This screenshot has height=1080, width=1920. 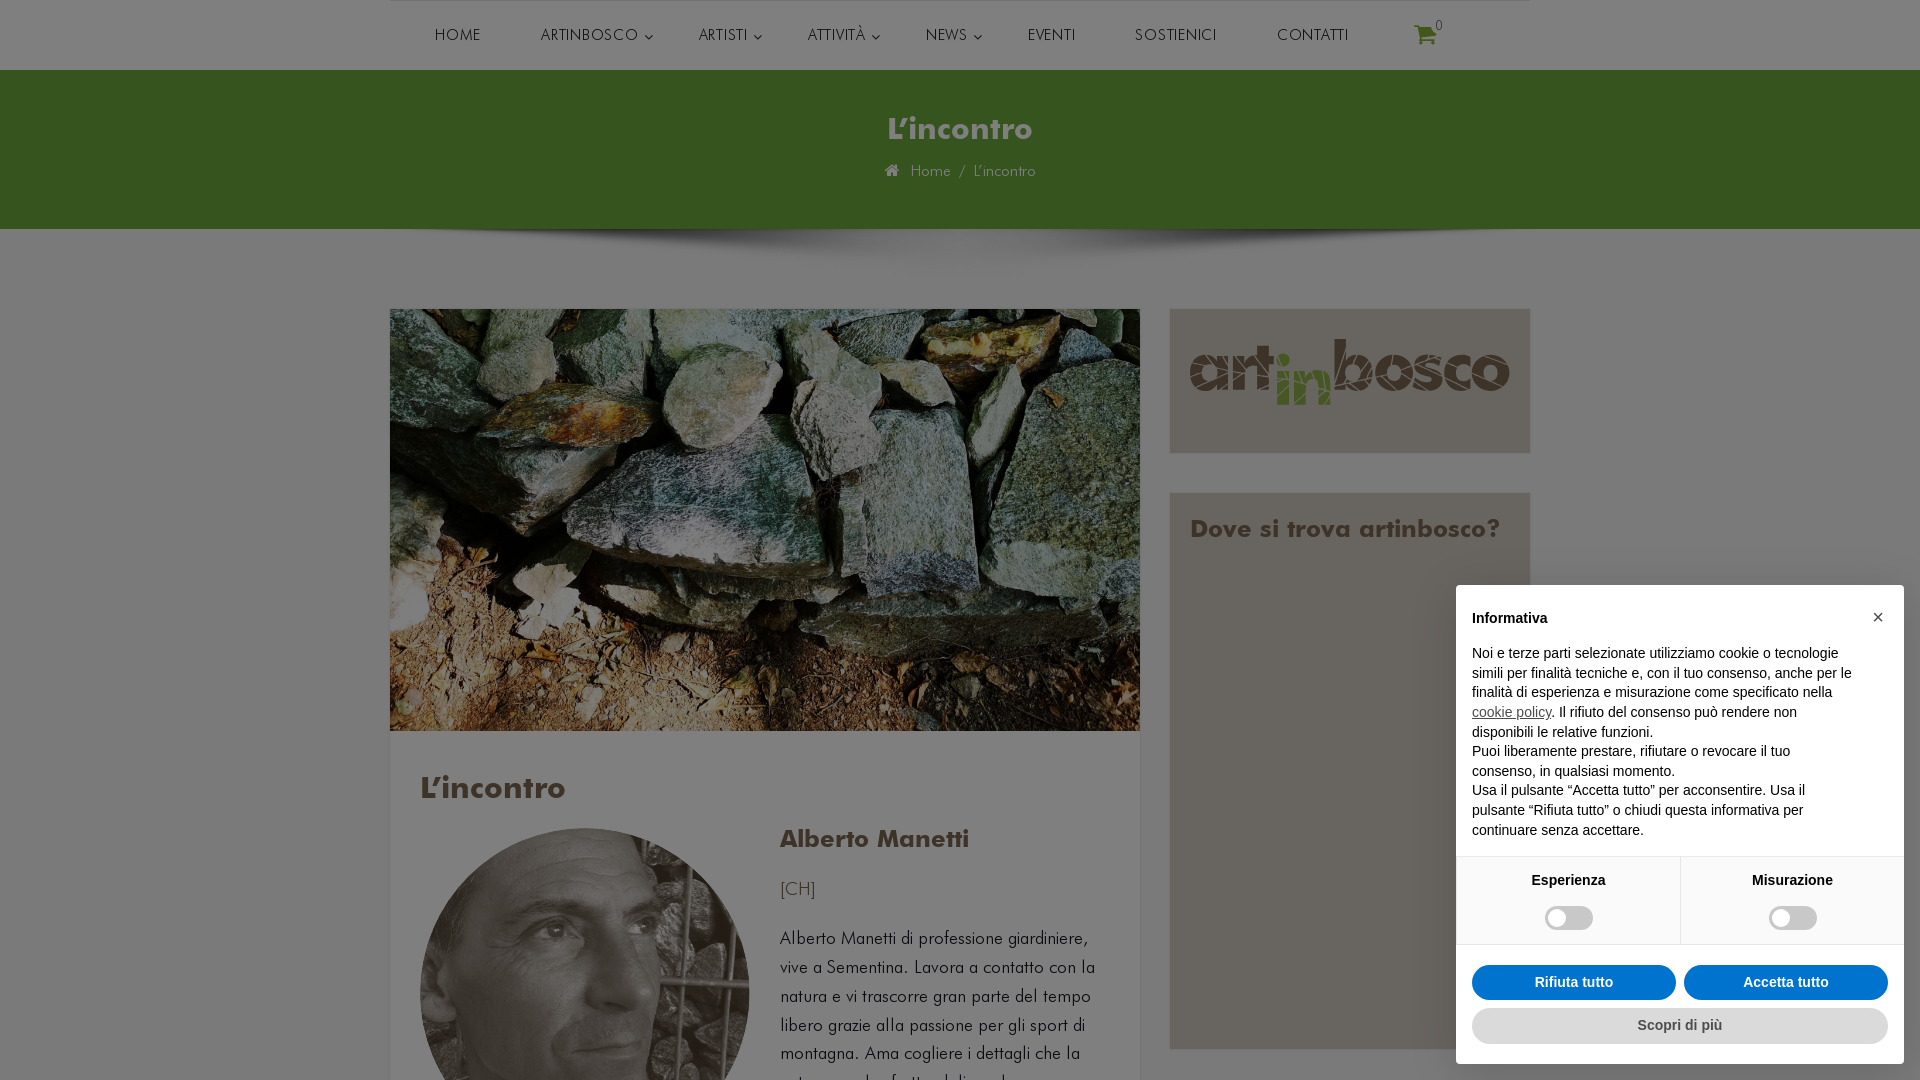 What do you see at coordinates (722, 36) in the screenshot?
I see `ARTISTI` at bounding box center [722, 36].